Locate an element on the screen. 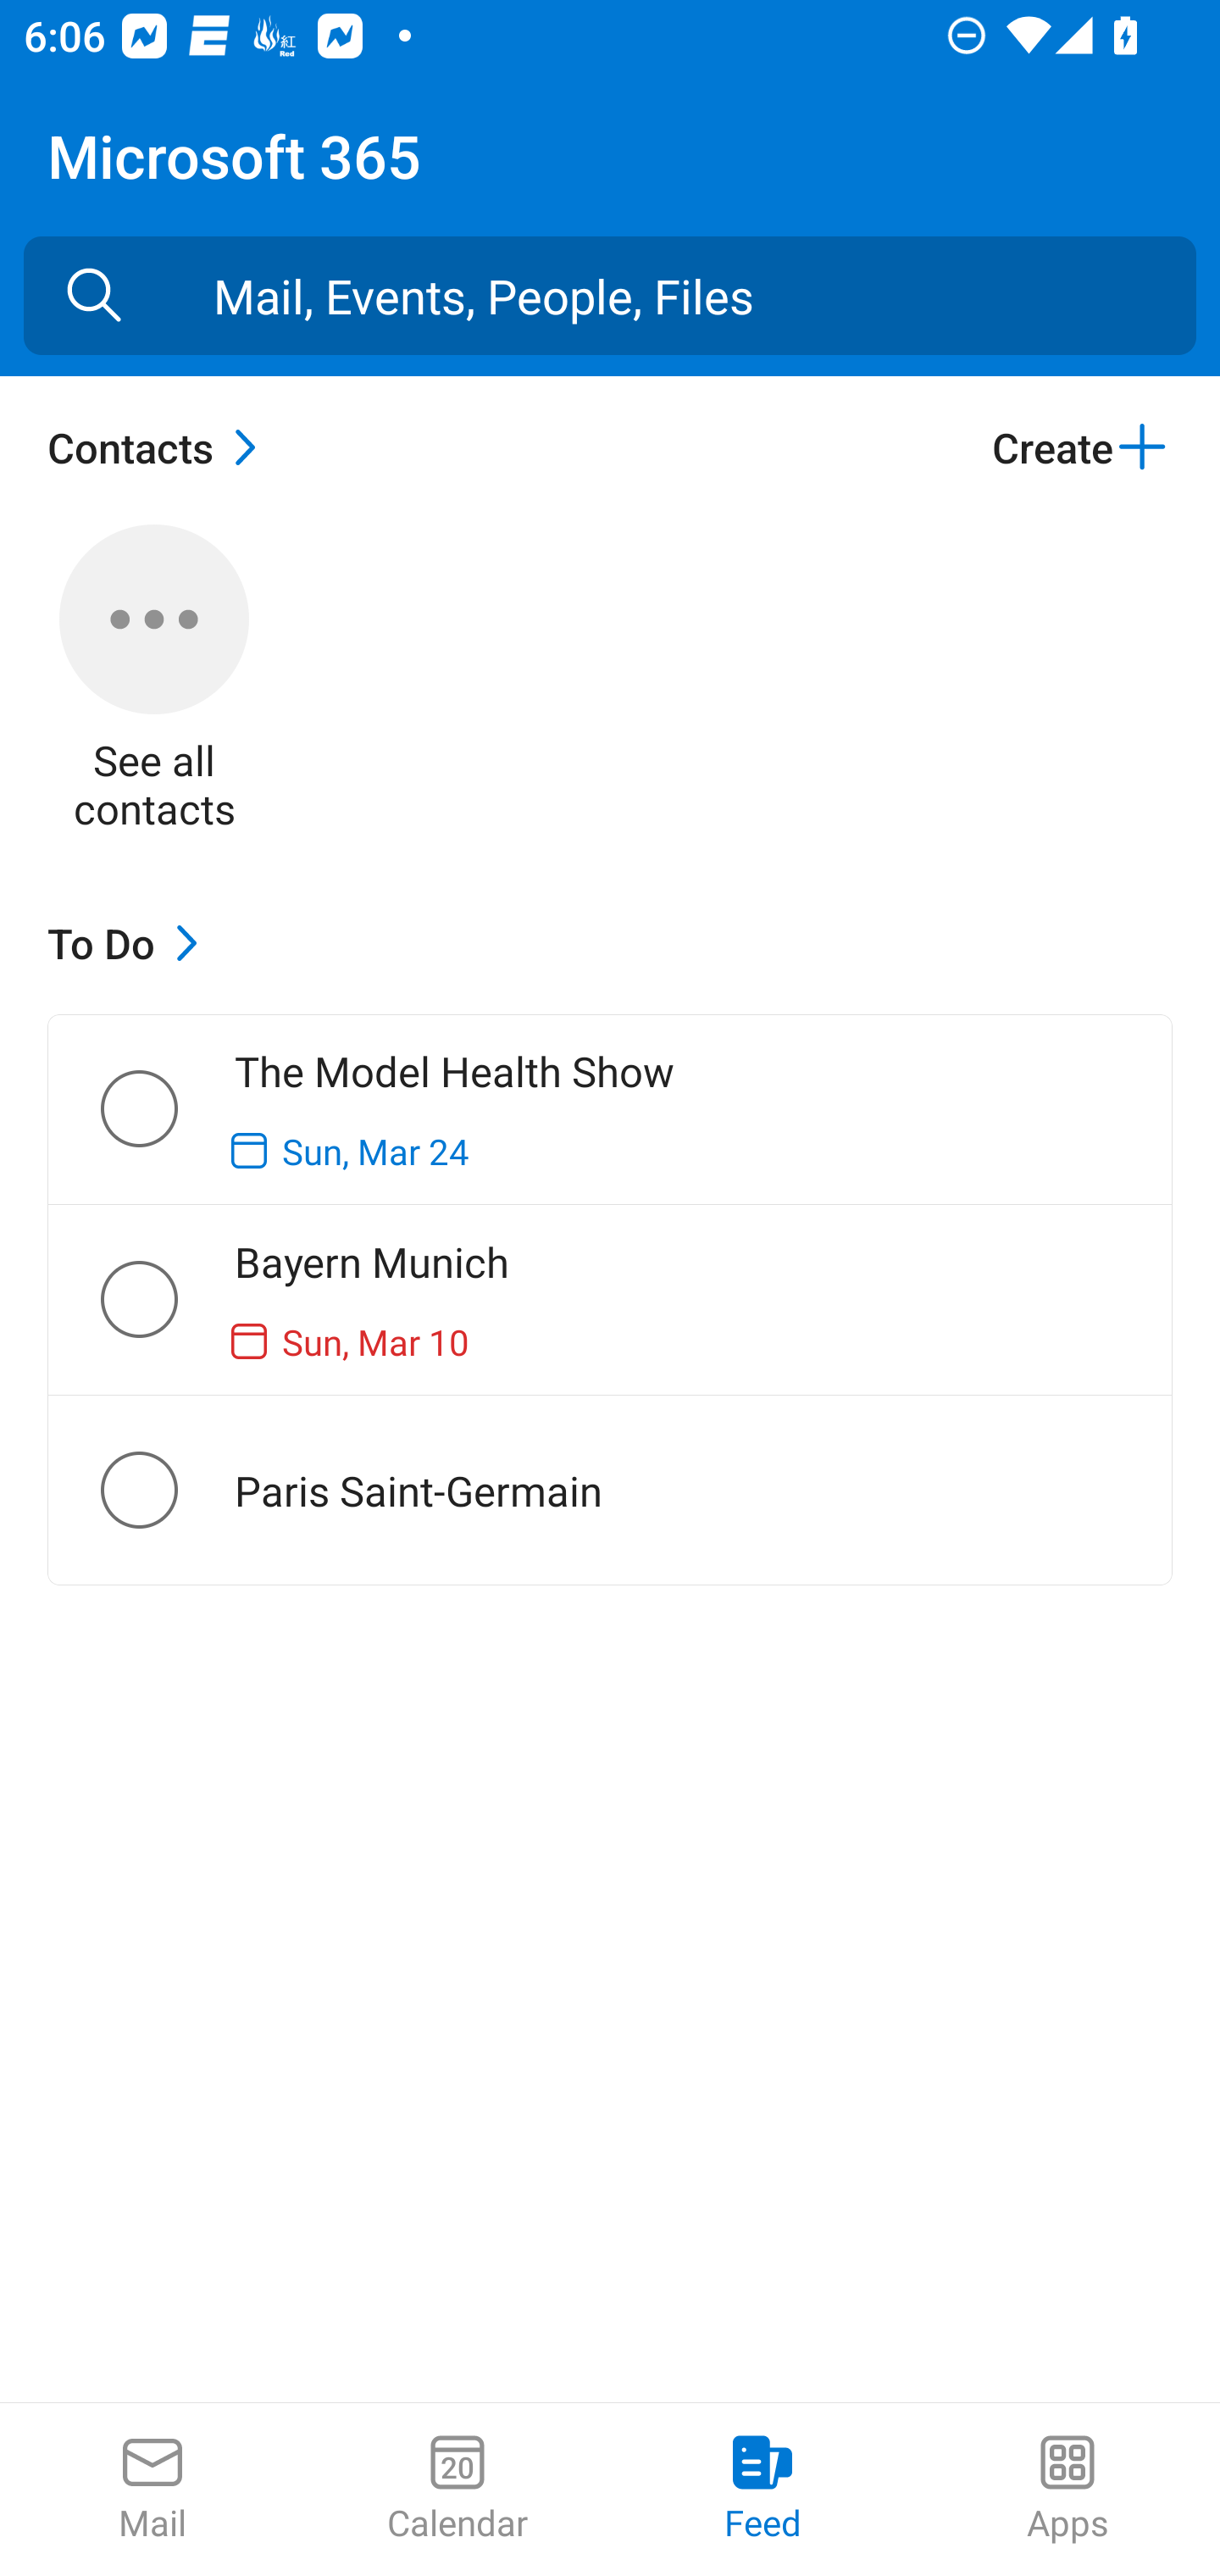  Search for Mail, Events, People, Files is located at coordinates (94, 296).